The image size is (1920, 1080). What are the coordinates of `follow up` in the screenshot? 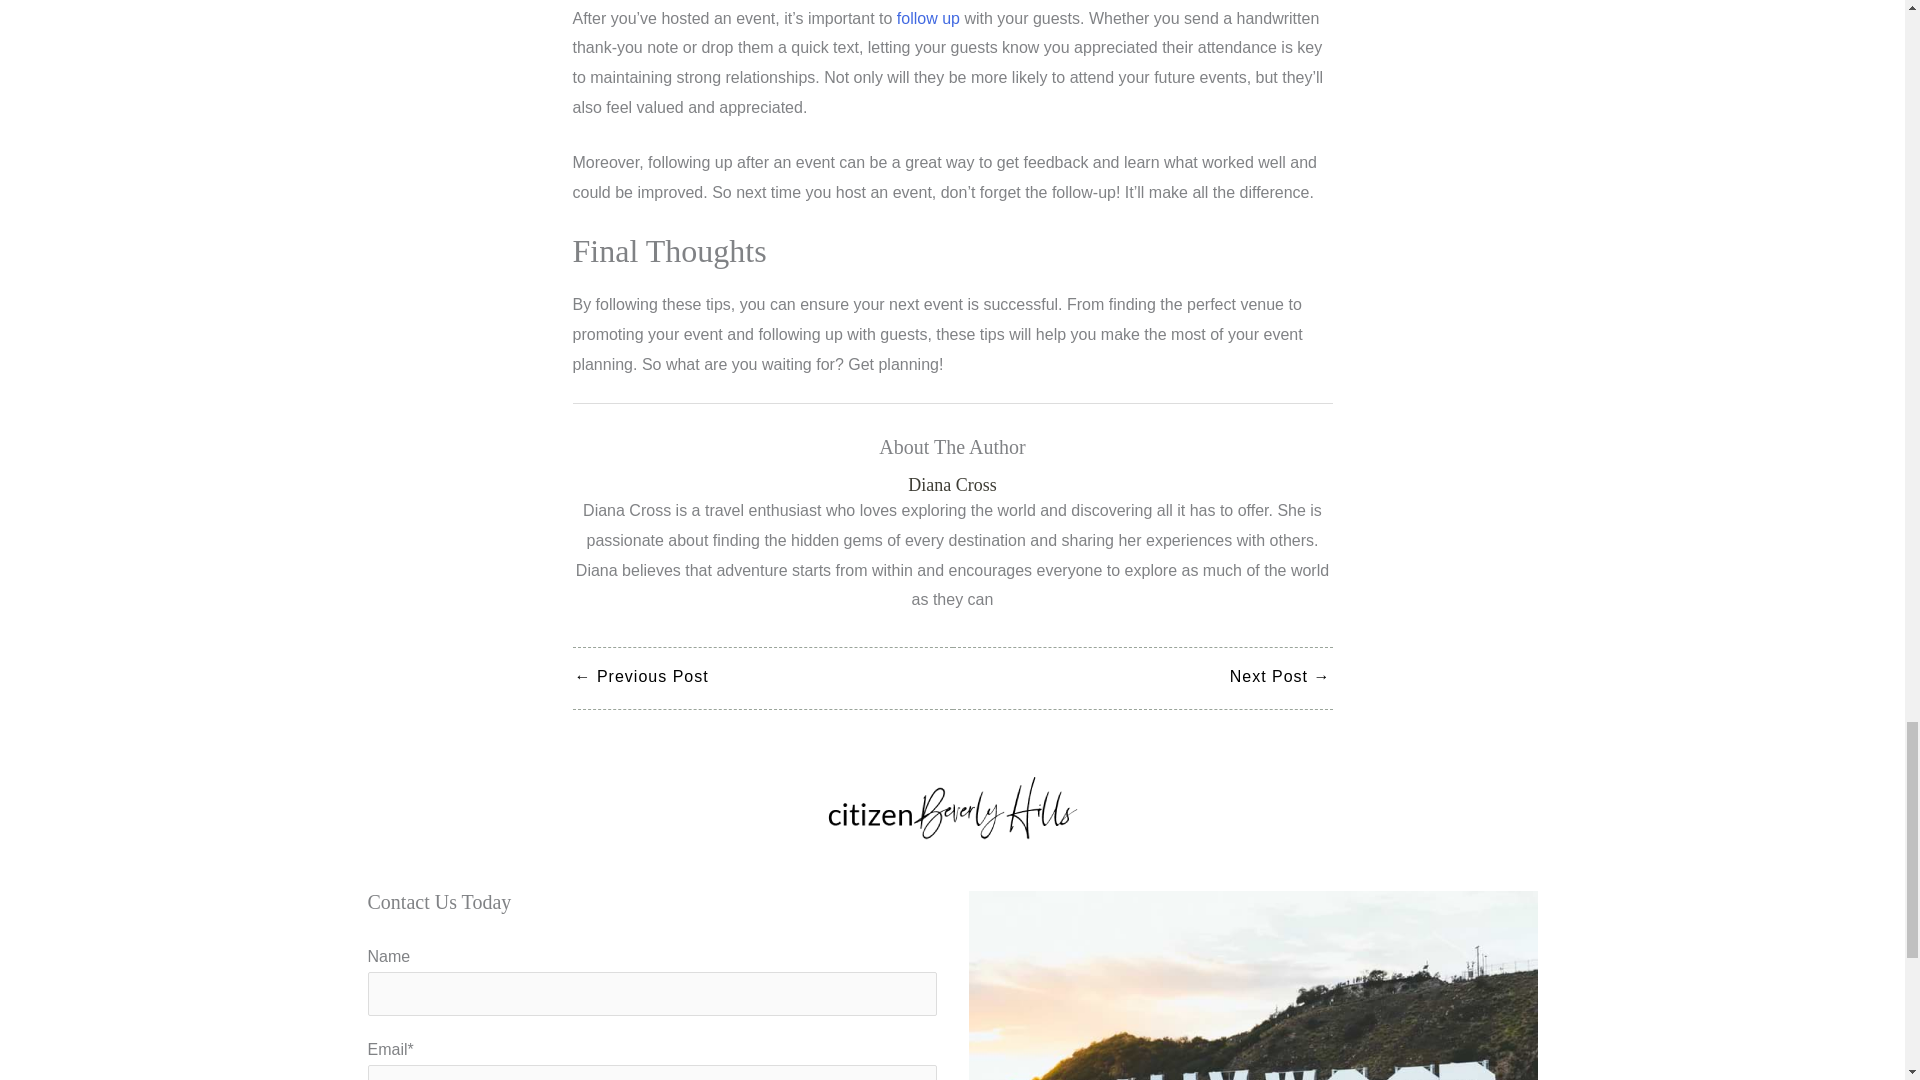 It's located at (928, 18).